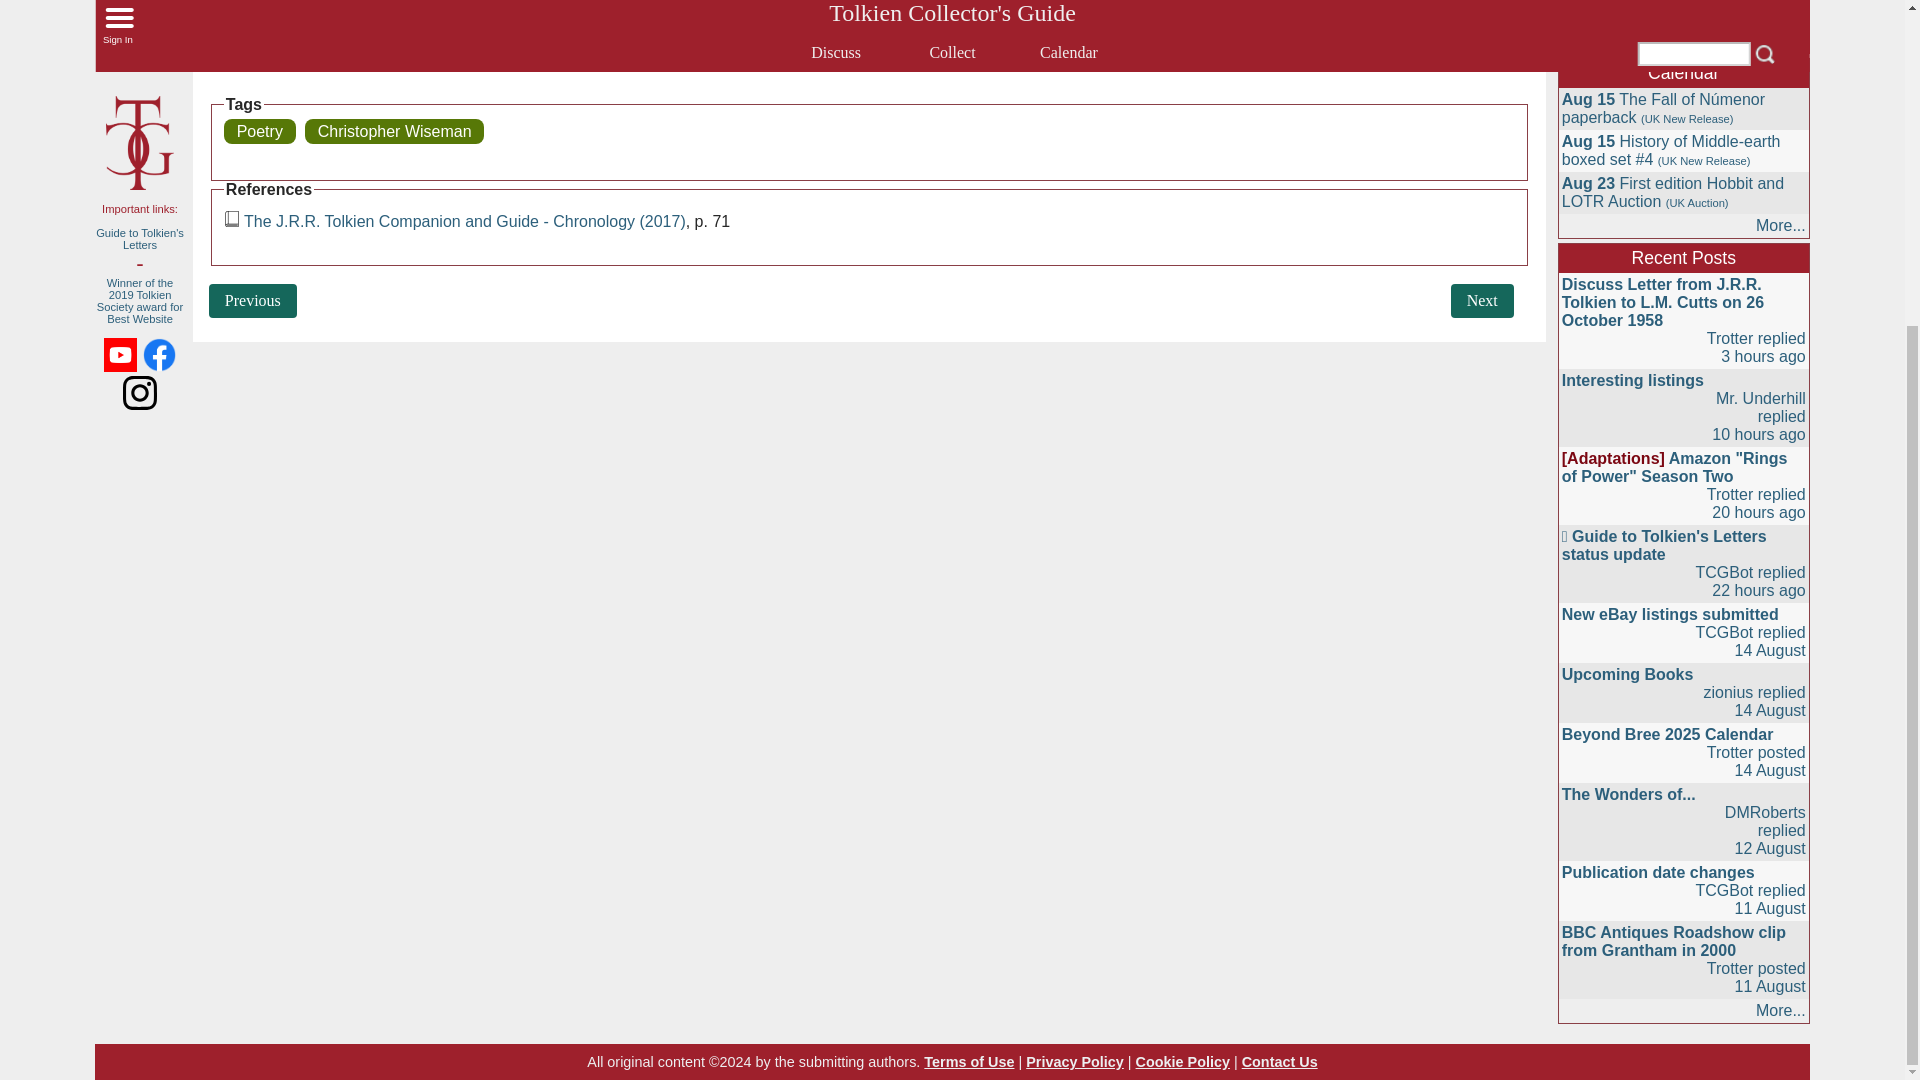 Image resolution: width=1920 pixels, height=1080 pixels. What do you see at coordinates (1482, 300) in the screenshot?
I see `1241: G.B. Smith to J.R.R. Tolkien` at bounding box center [1482, 300].